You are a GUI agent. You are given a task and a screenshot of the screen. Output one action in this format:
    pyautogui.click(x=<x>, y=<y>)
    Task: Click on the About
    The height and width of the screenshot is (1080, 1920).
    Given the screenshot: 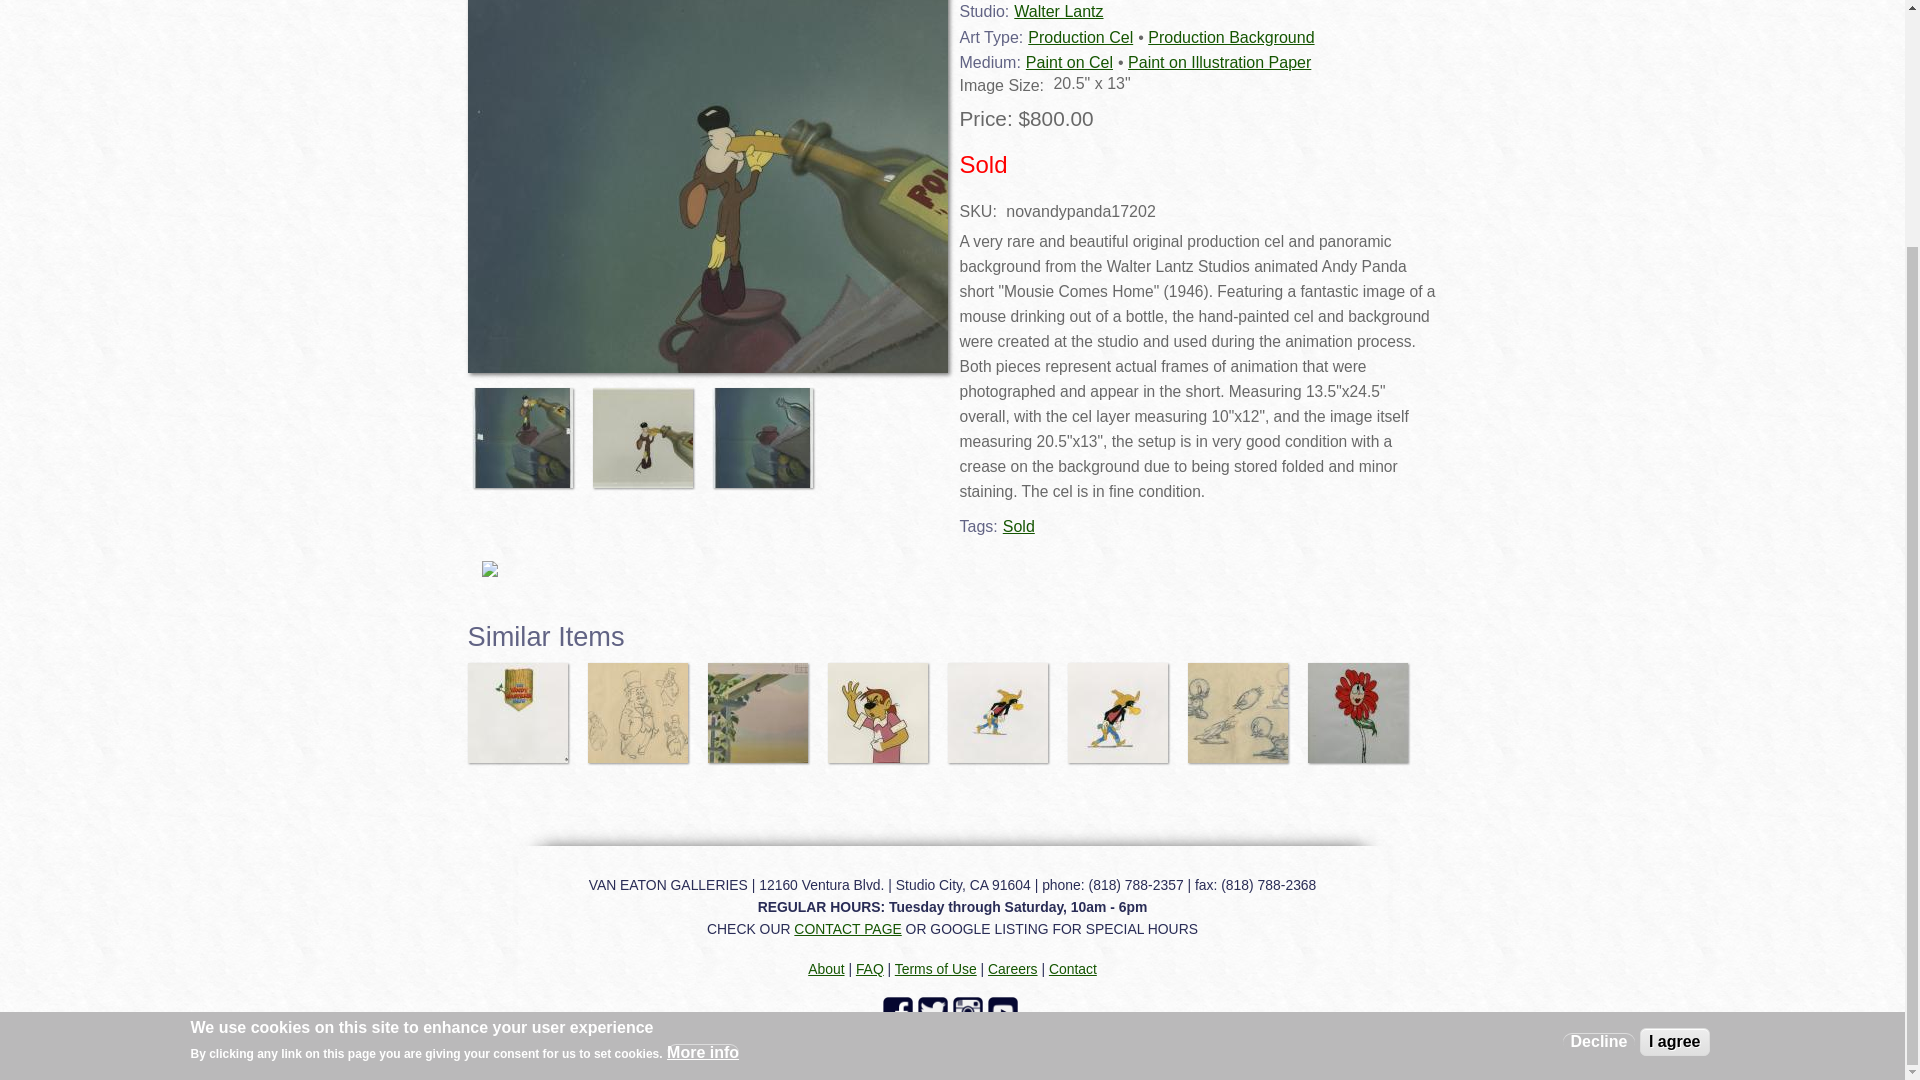 What is the action you would take?
    pyautogui.click(x=826, y=969)
    